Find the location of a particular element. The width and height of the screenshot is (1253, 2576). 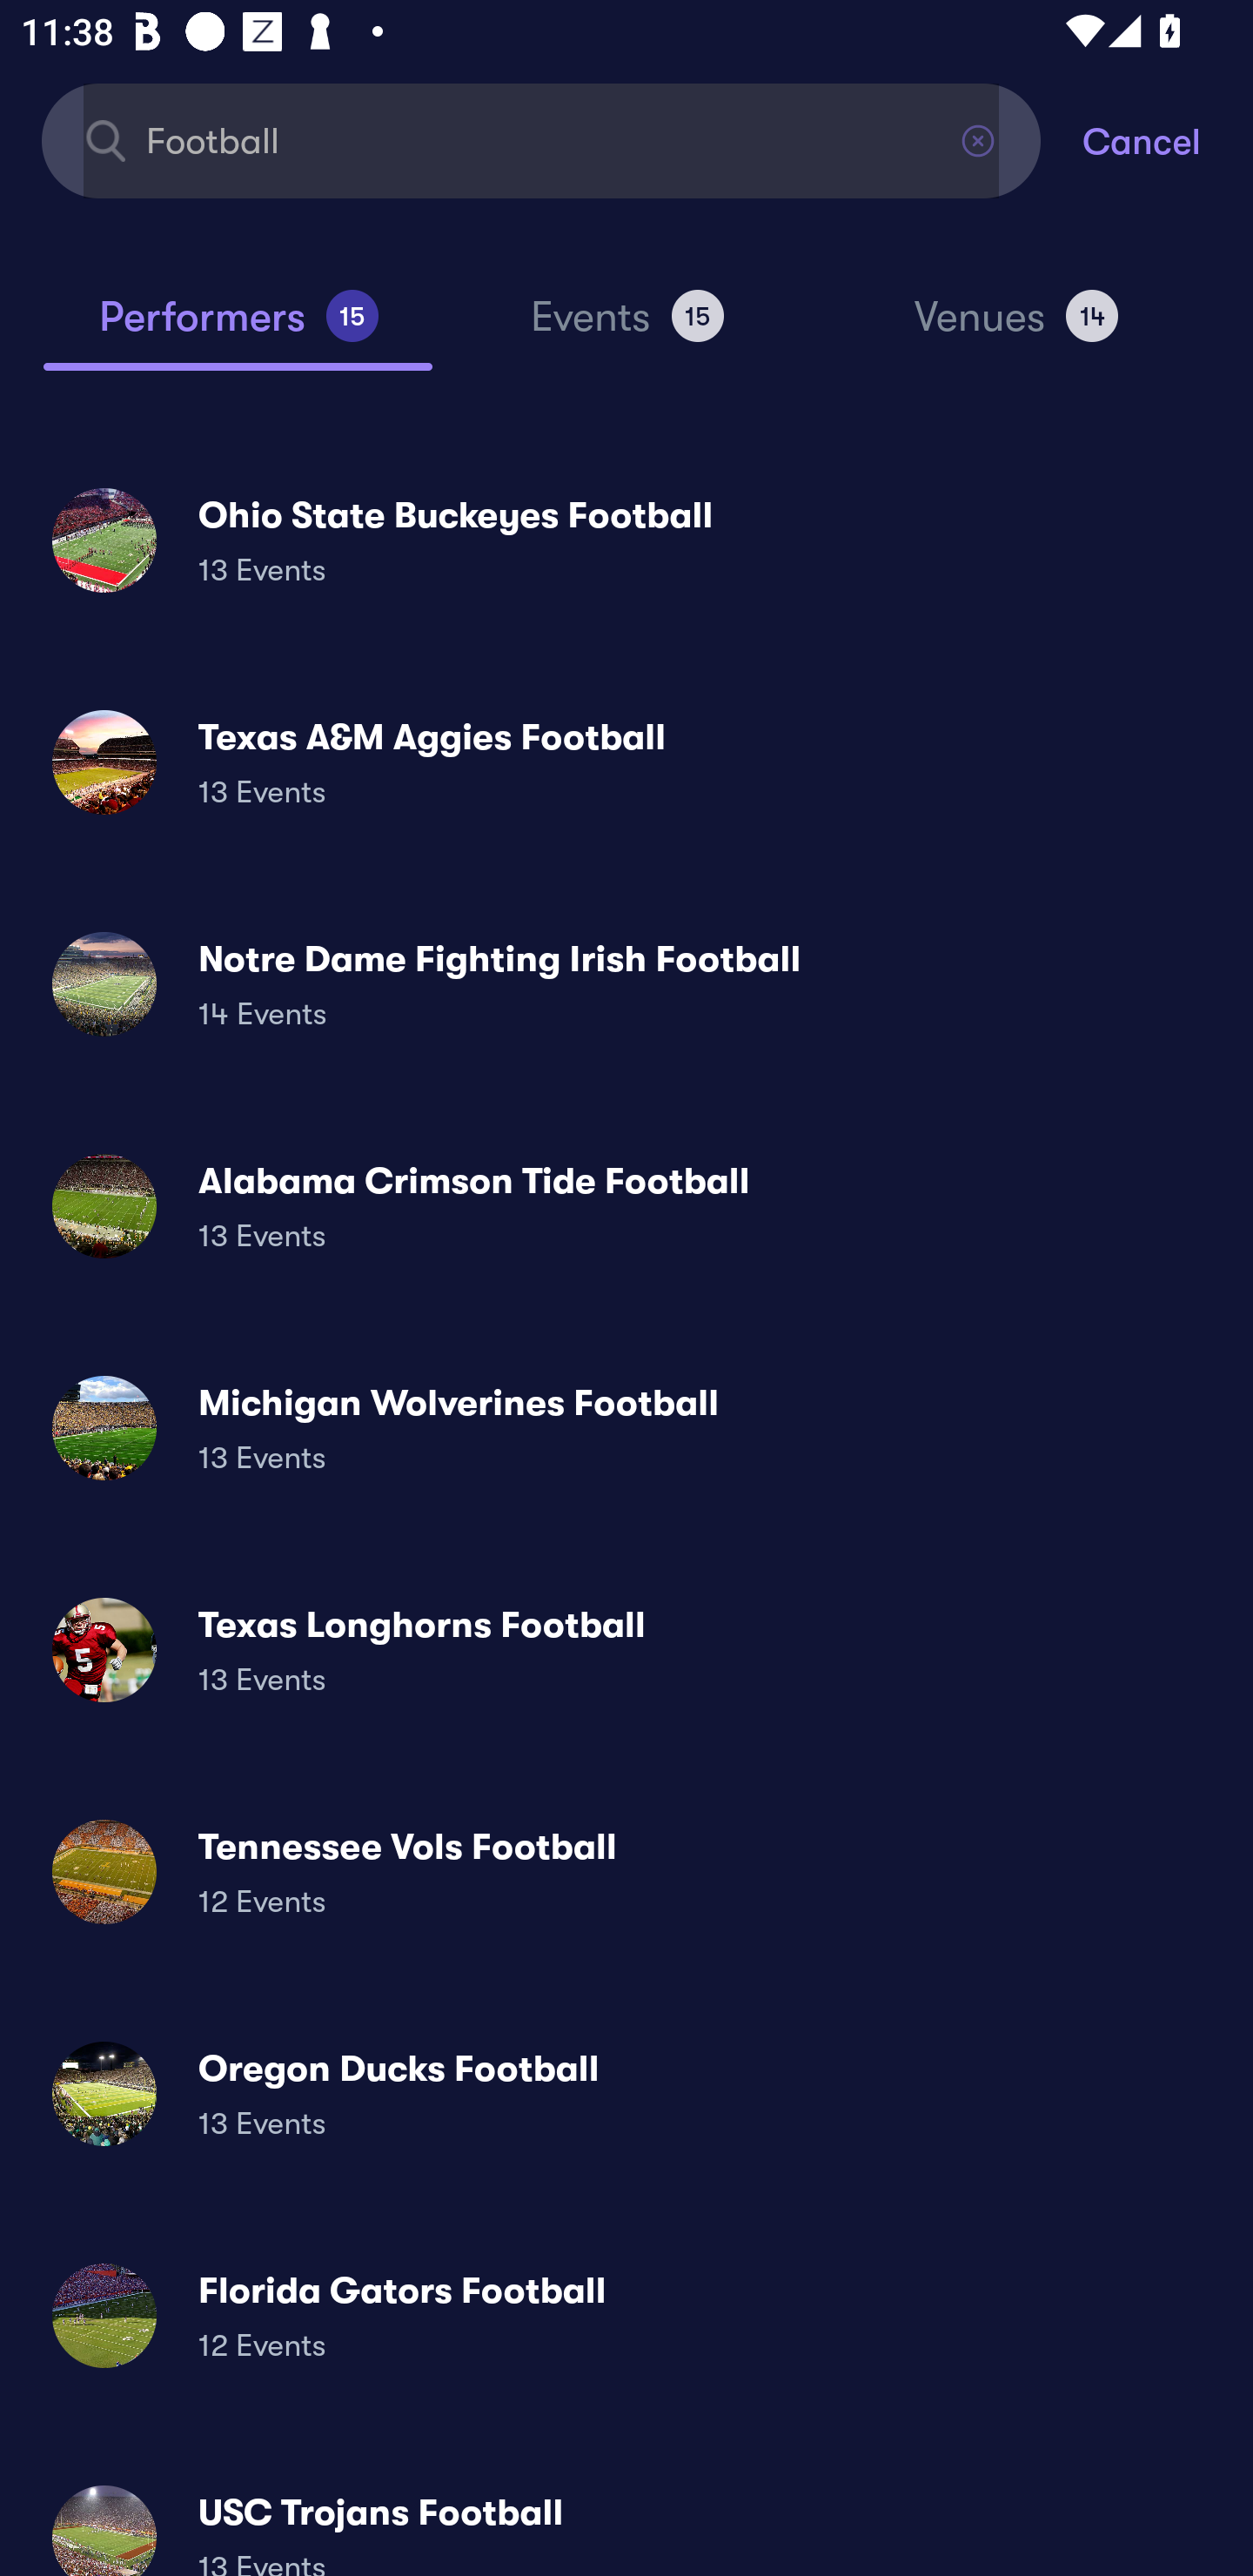

Michigan Wolverines Football 13 Events is located at coordinates (626, 1428).